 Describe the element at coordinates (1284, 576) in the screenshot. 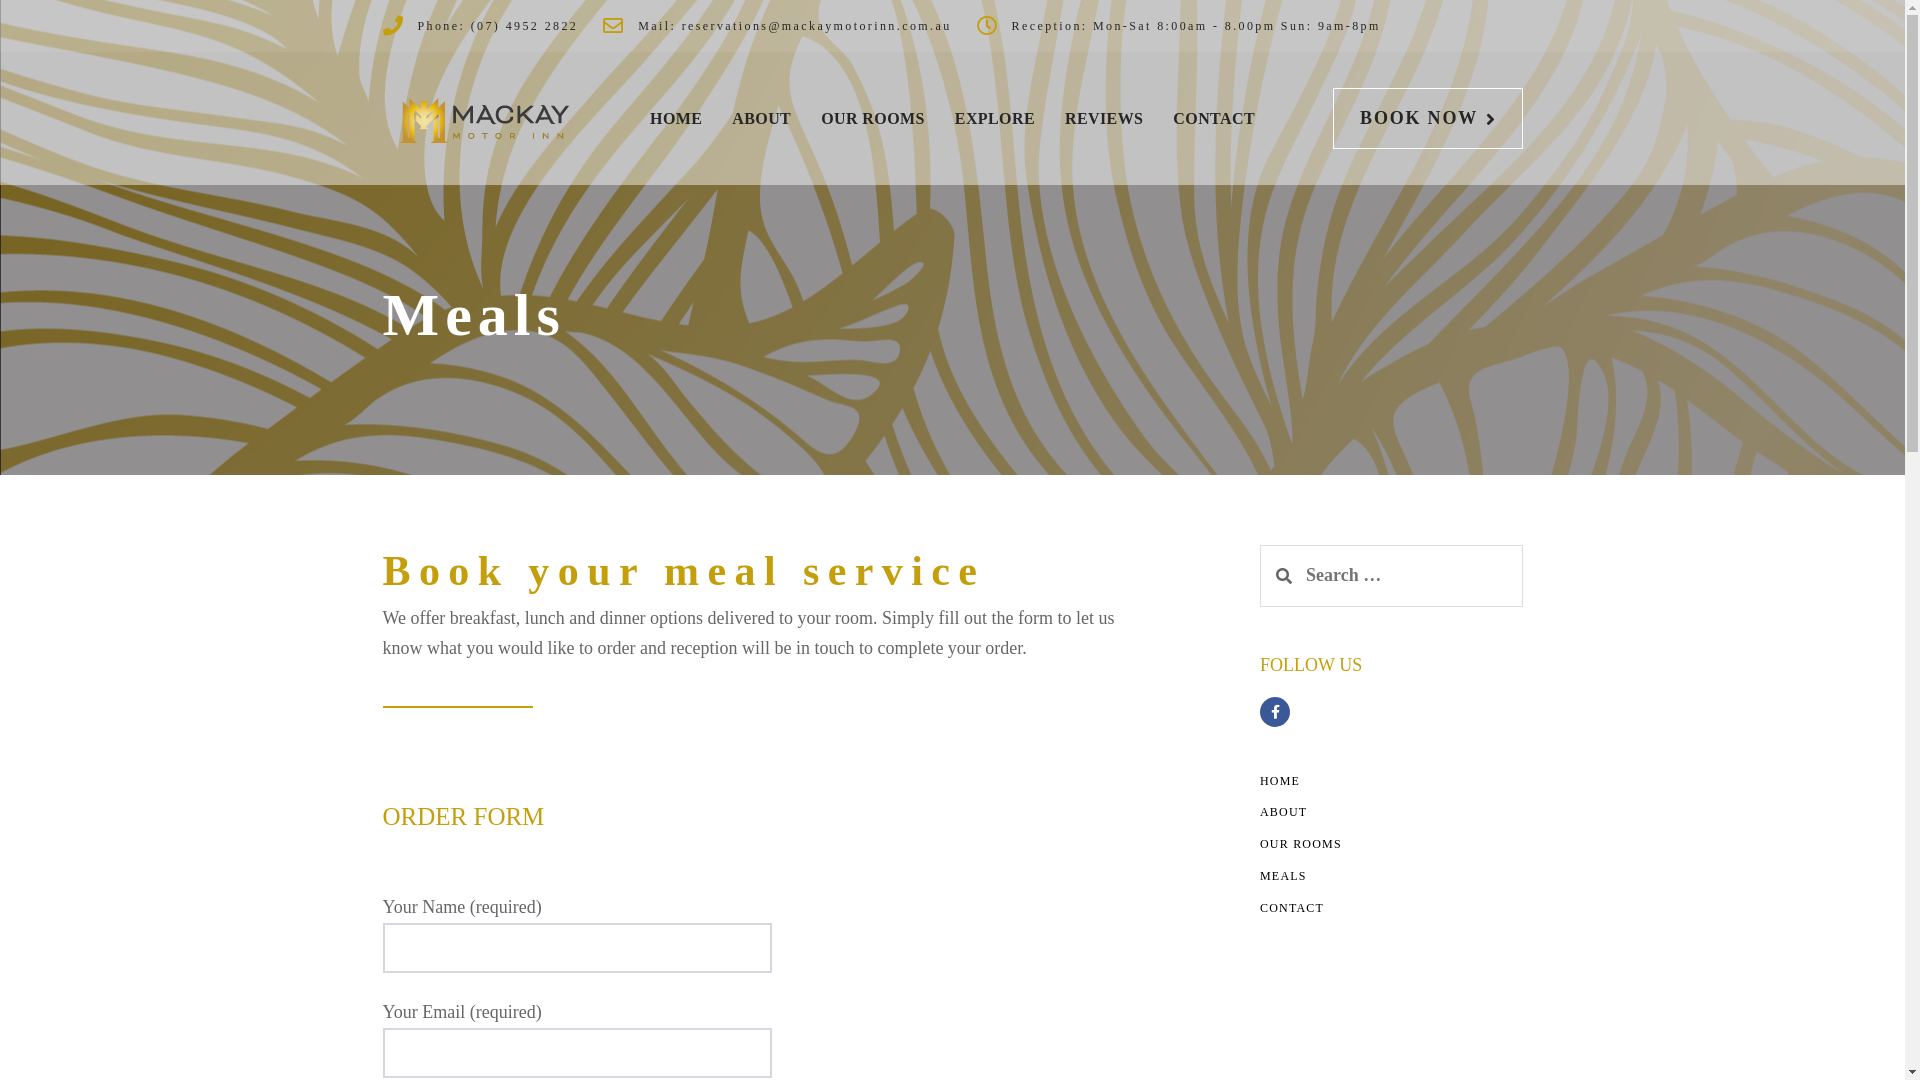

I see `Search` at that location.